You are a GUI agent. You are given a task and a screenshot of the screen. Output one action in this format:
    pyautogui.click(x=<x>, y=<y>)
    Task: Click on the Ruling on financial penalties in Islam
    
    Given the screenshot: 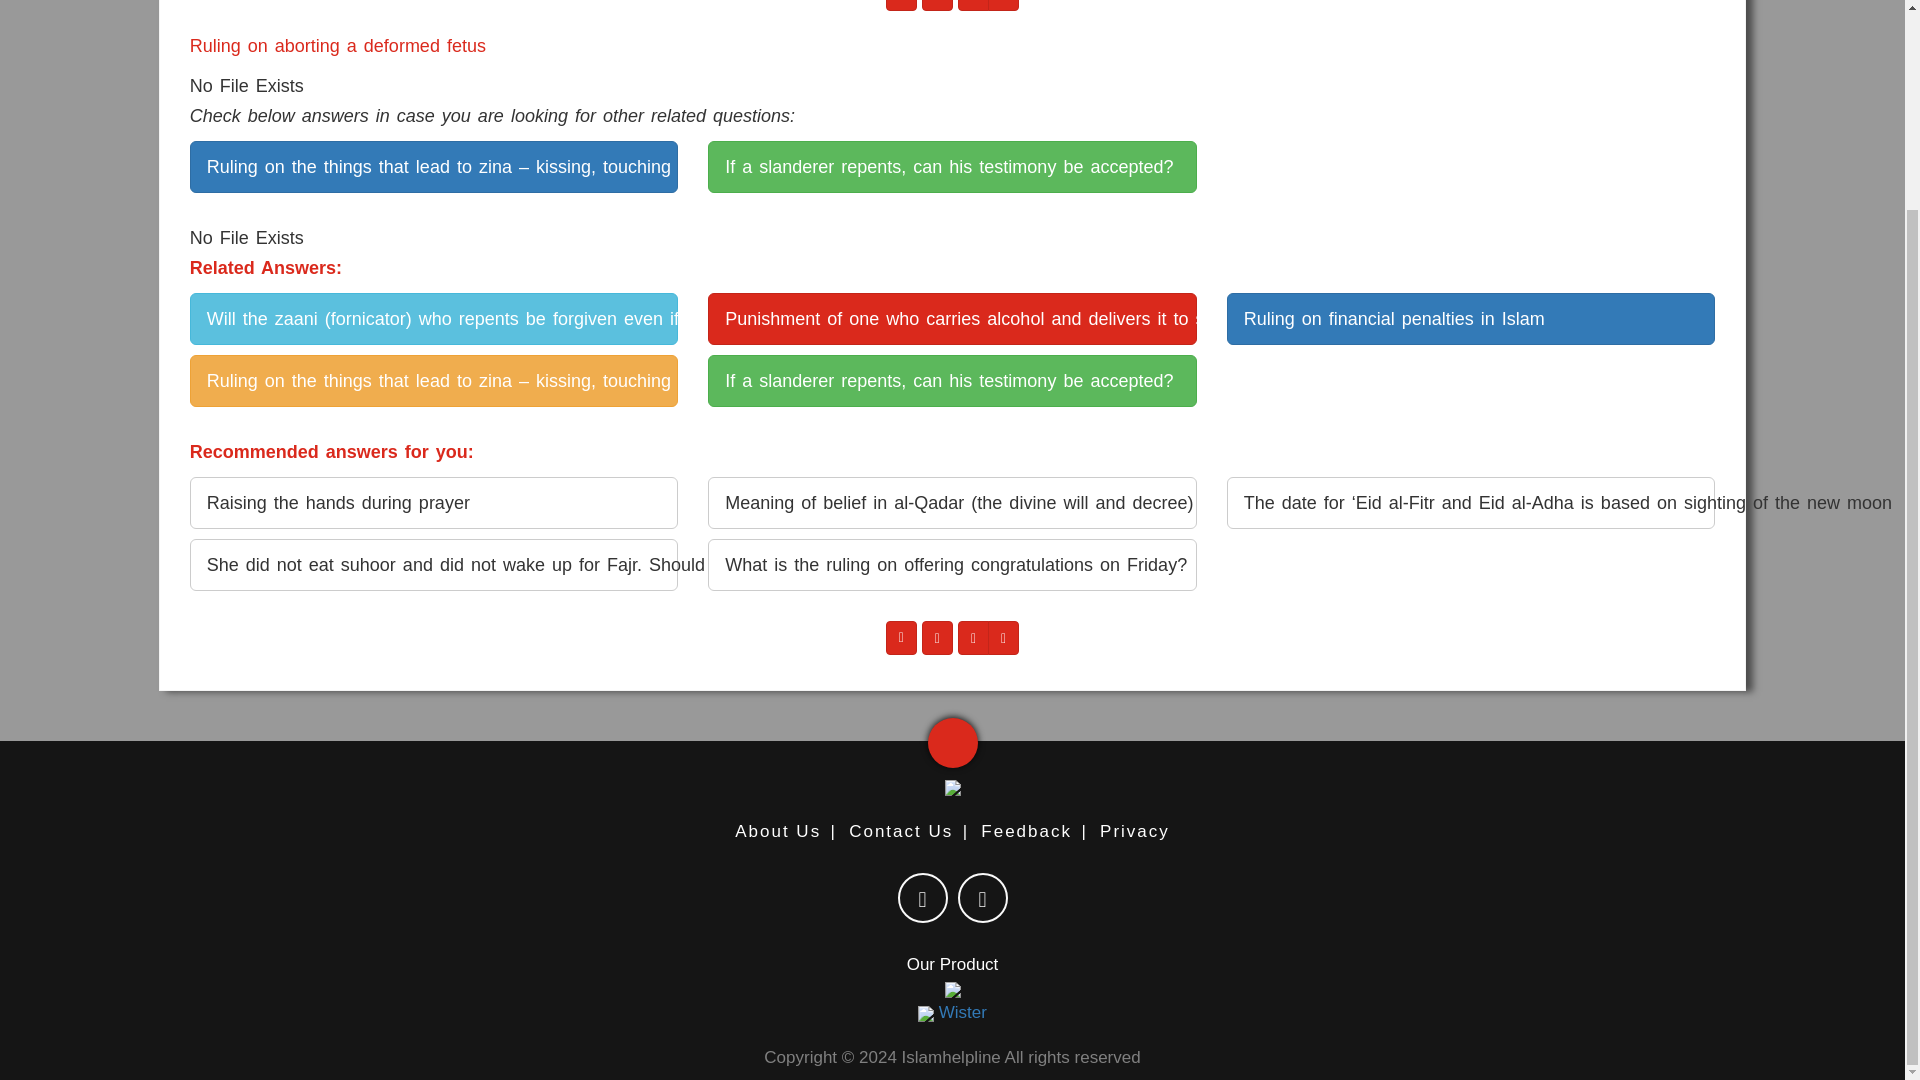 What is the action you would take?
    pyautogui.click(x=1470, y=318)
    